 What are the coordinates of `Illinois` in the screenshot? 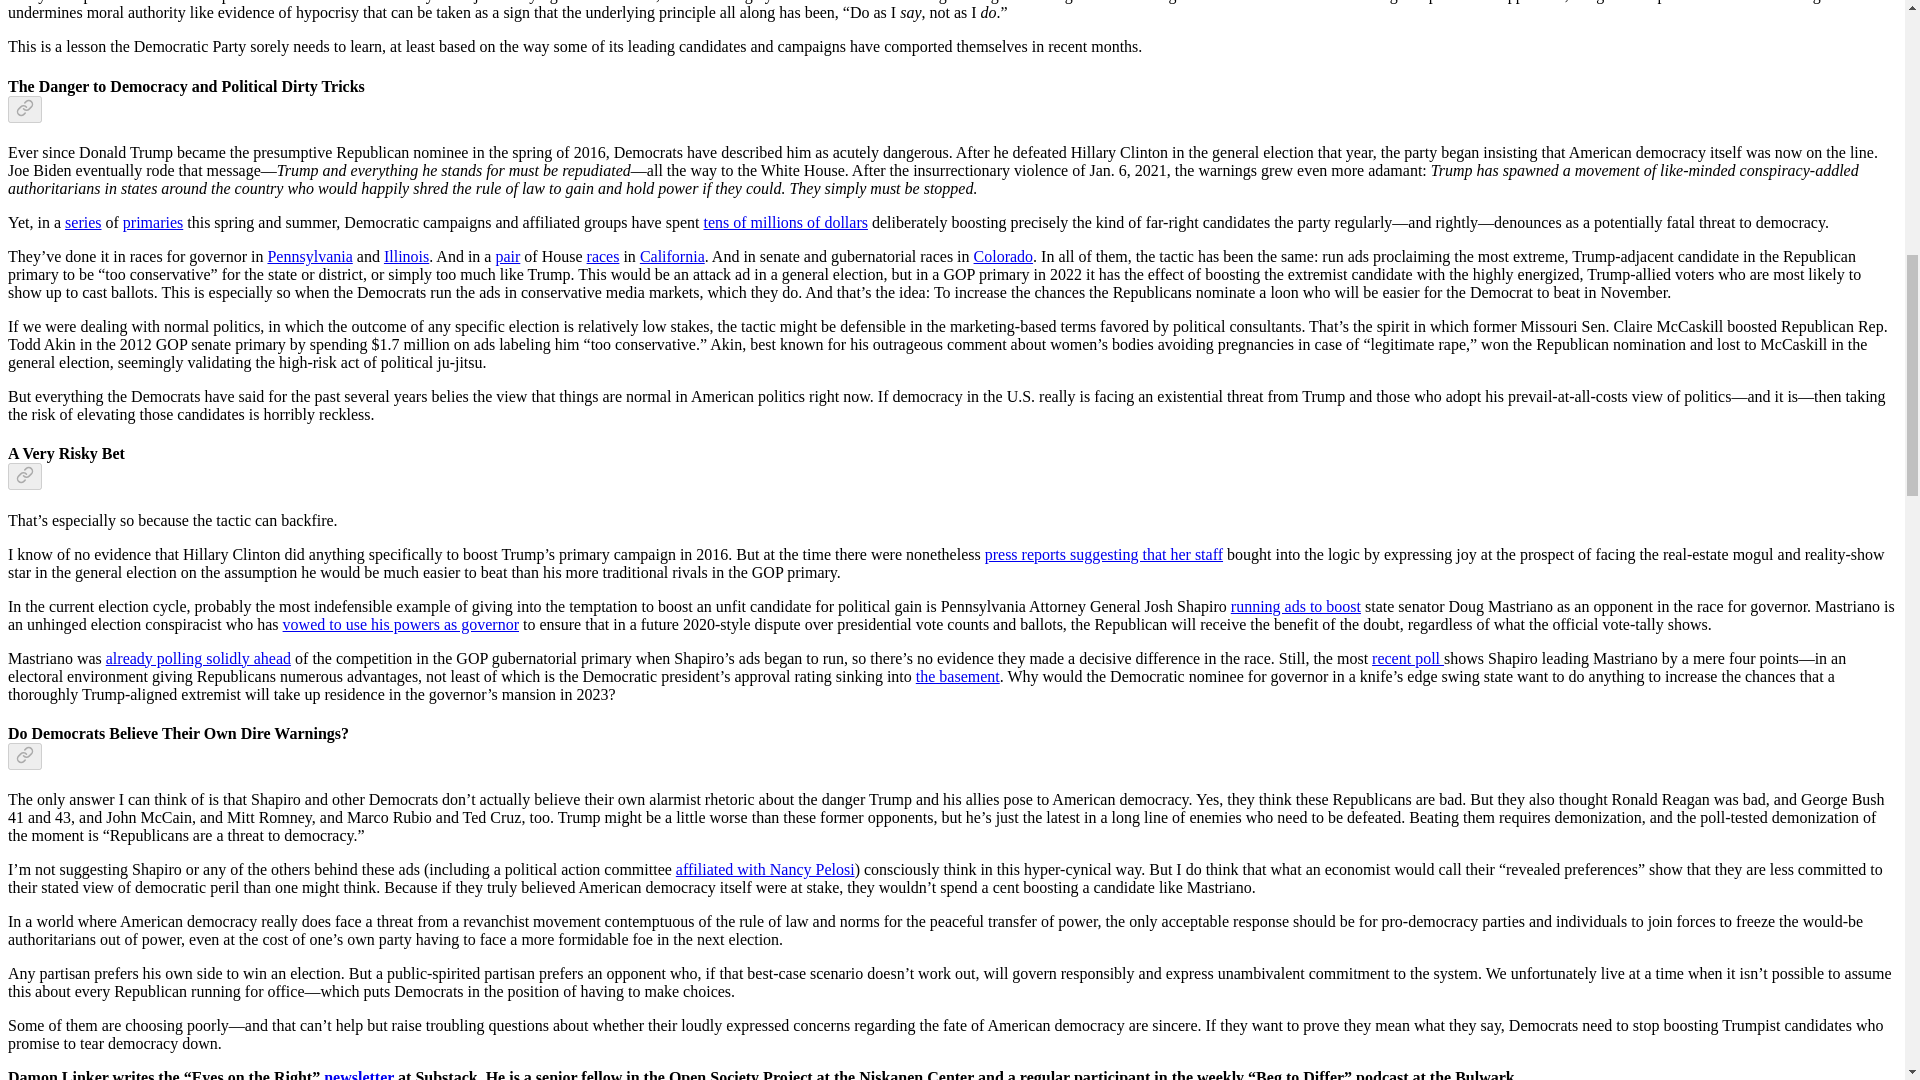 It's located at (406, 256).